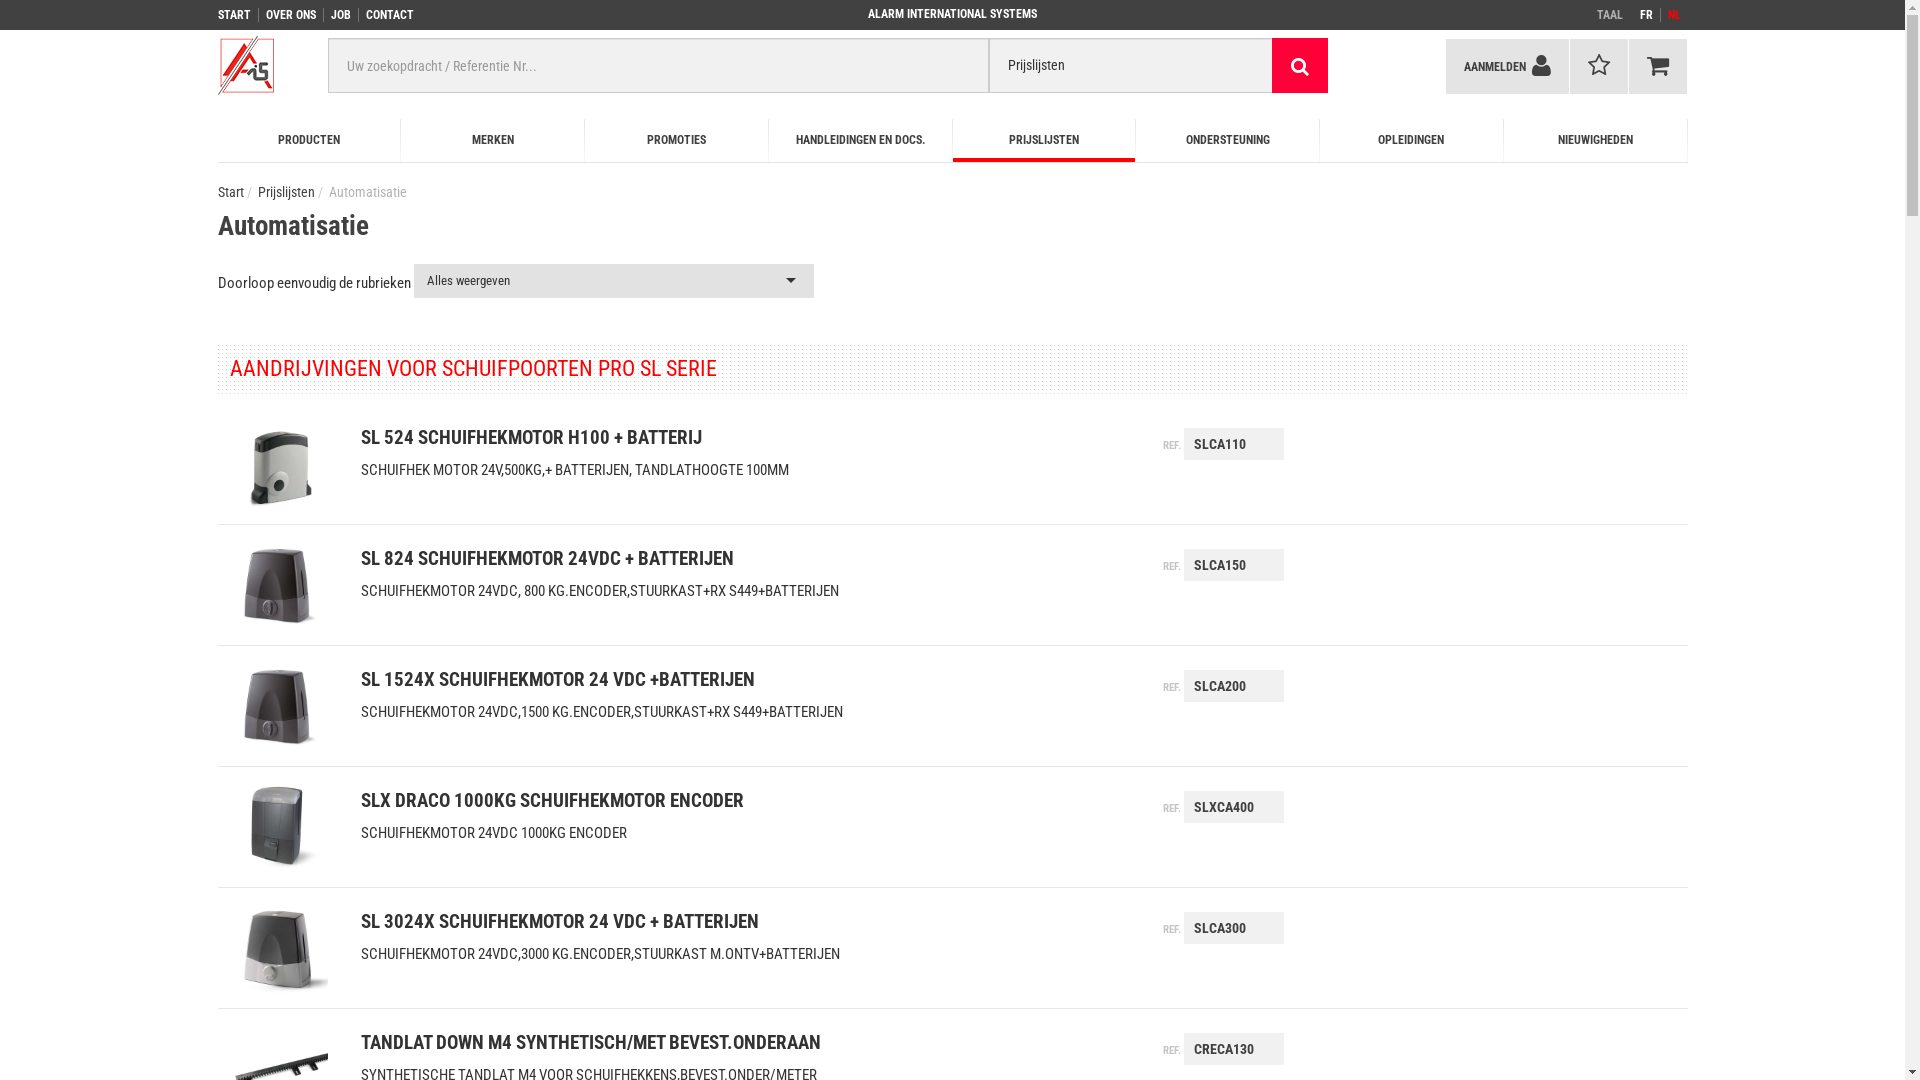  What do you see at coordinates (1044, 140) in the screenshot?
I see `PRIJSLIJSTEN` at bounding box center [1044, 140].